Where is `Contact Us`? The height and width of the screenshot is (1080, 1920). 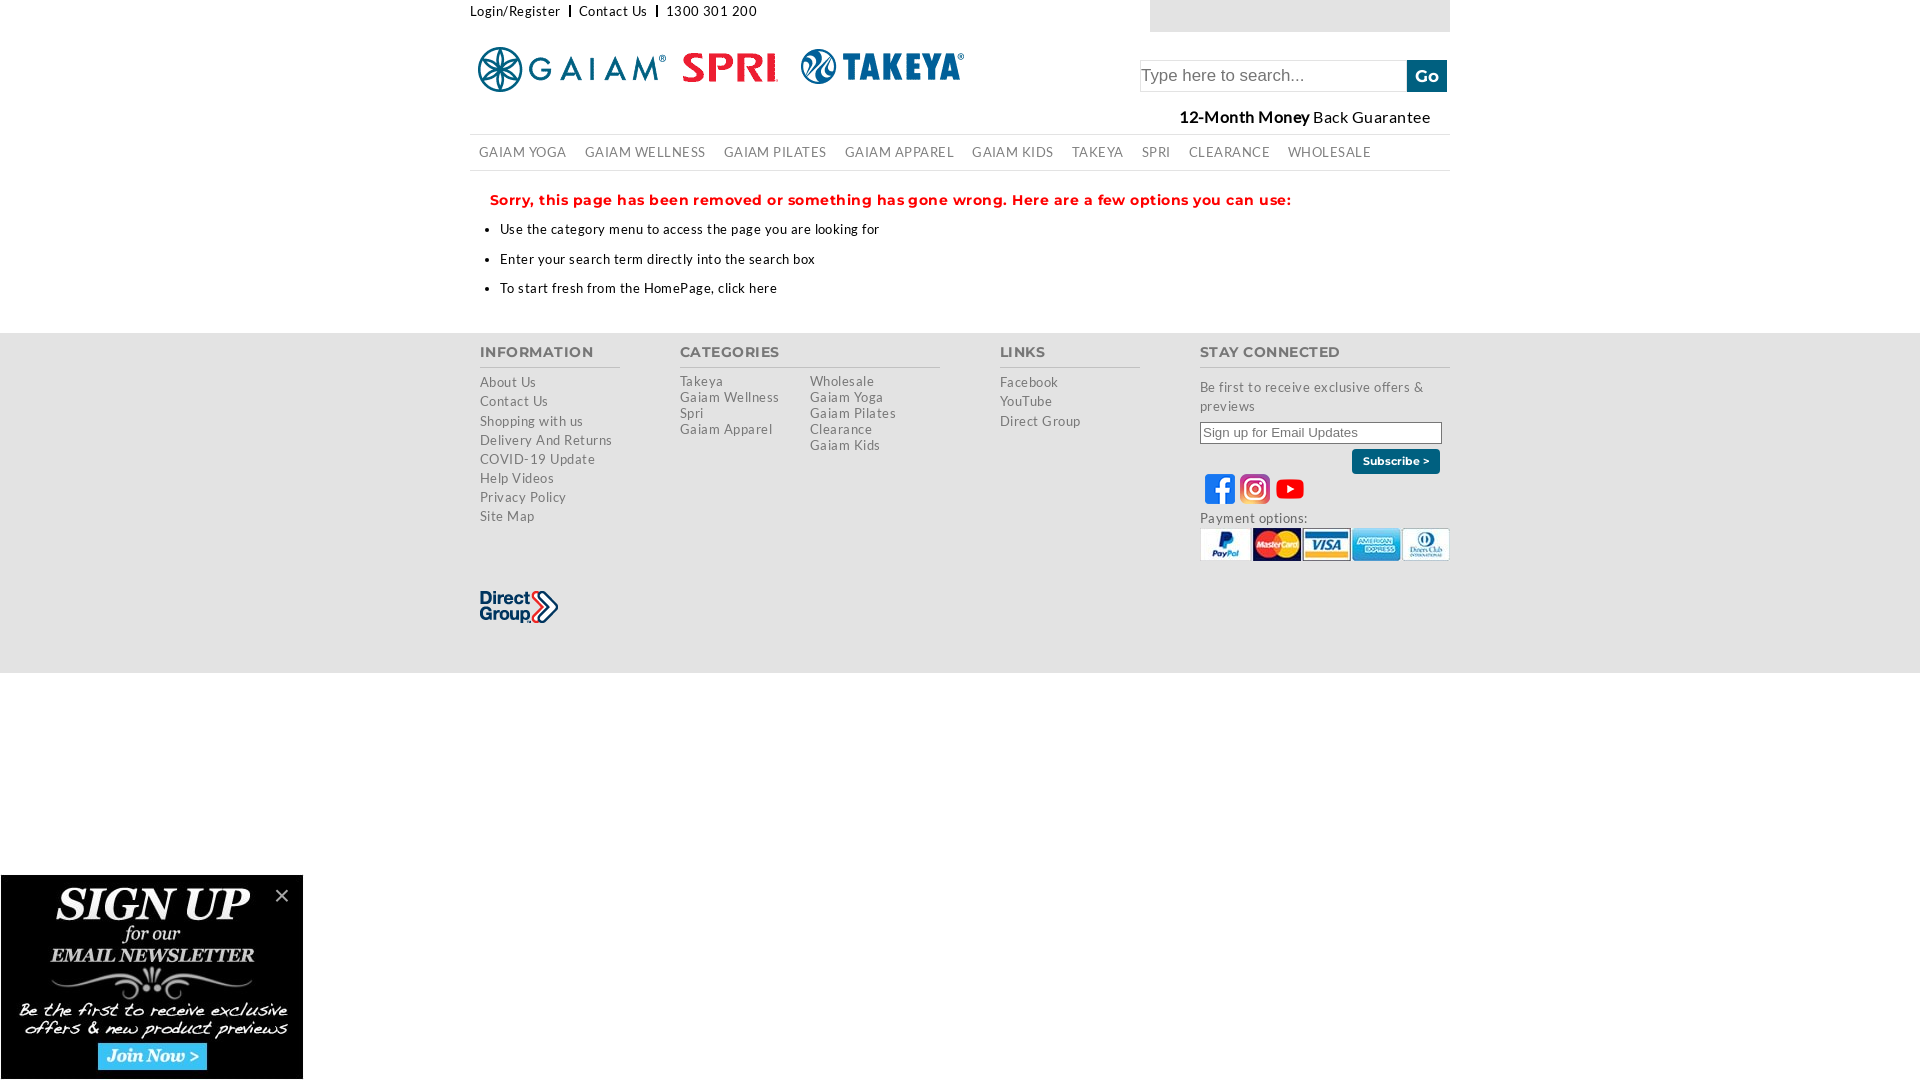 Contact Us is located at coordinates (514, 401).